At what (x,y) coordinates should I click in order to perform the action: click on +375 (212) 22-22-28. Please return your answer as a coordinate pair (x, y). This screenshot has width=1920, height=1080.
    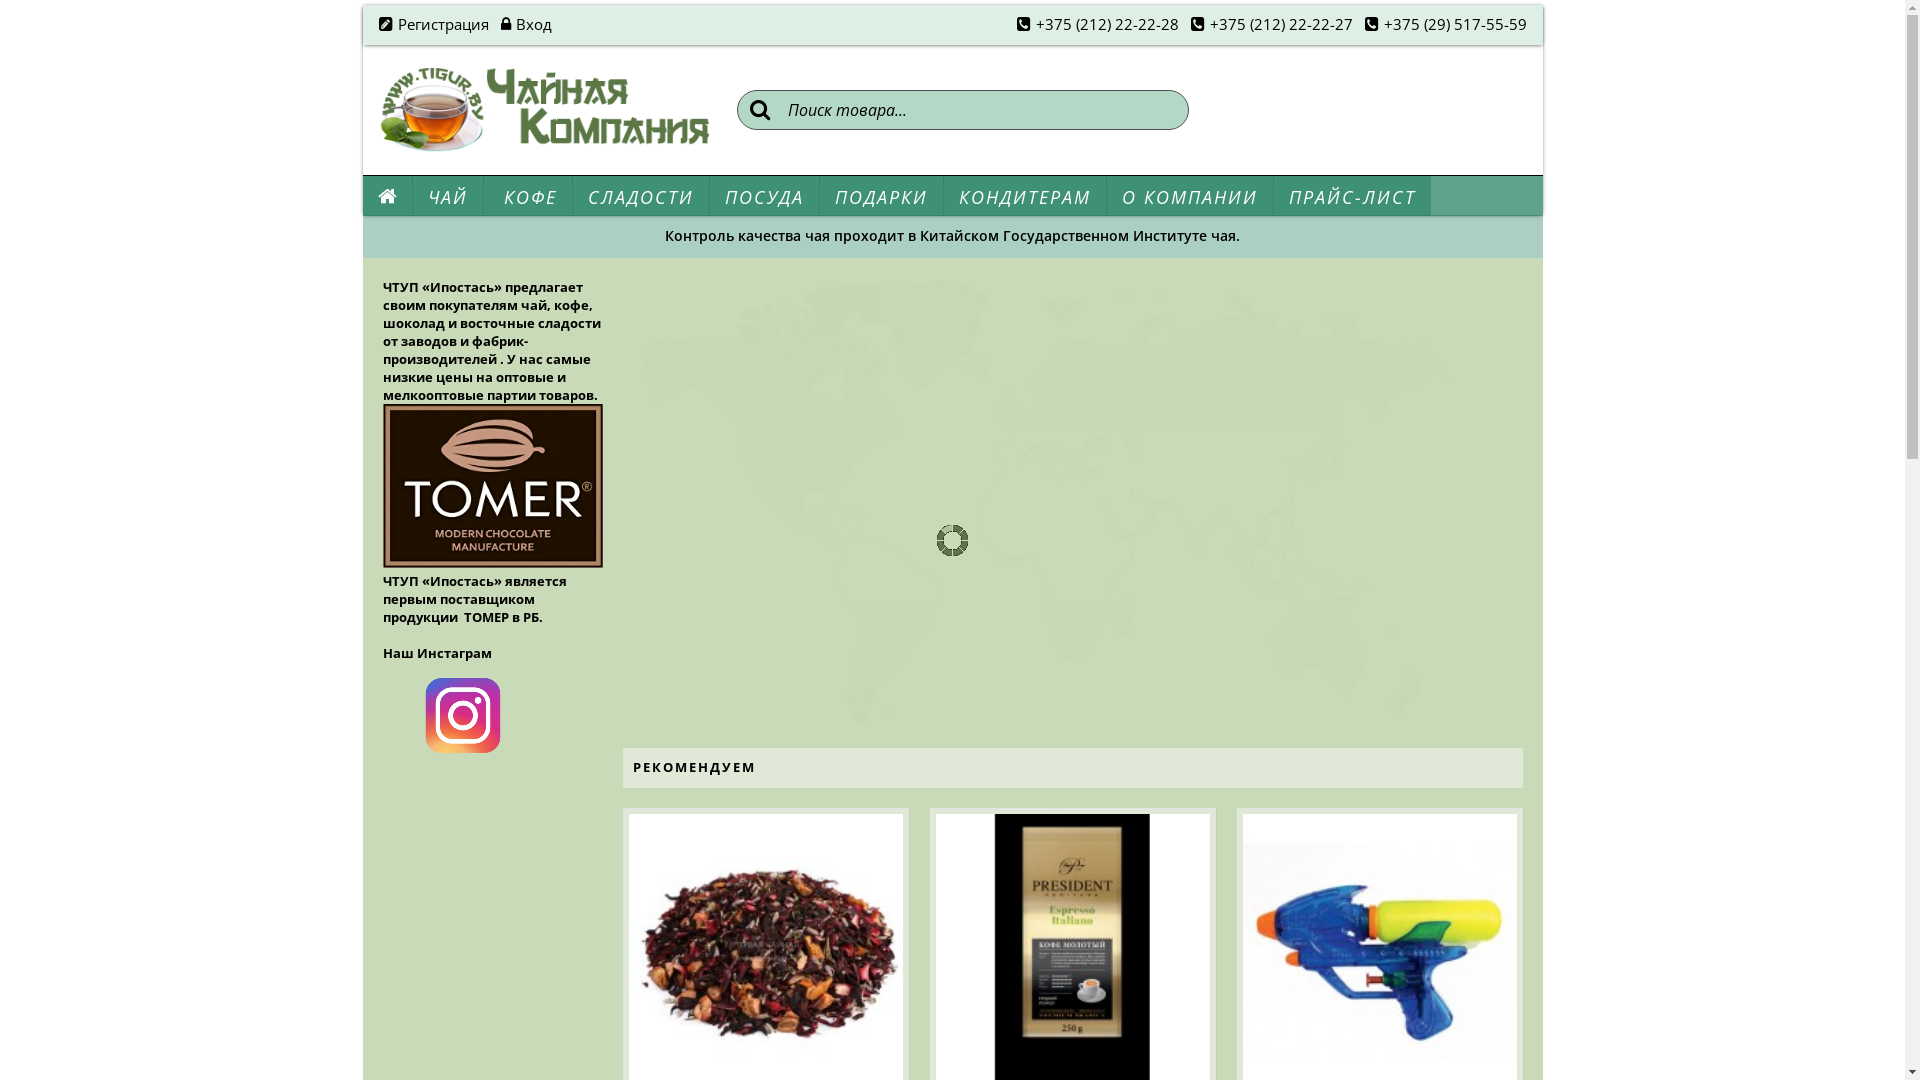
    Looking at the image, I should click on (1096, 25).